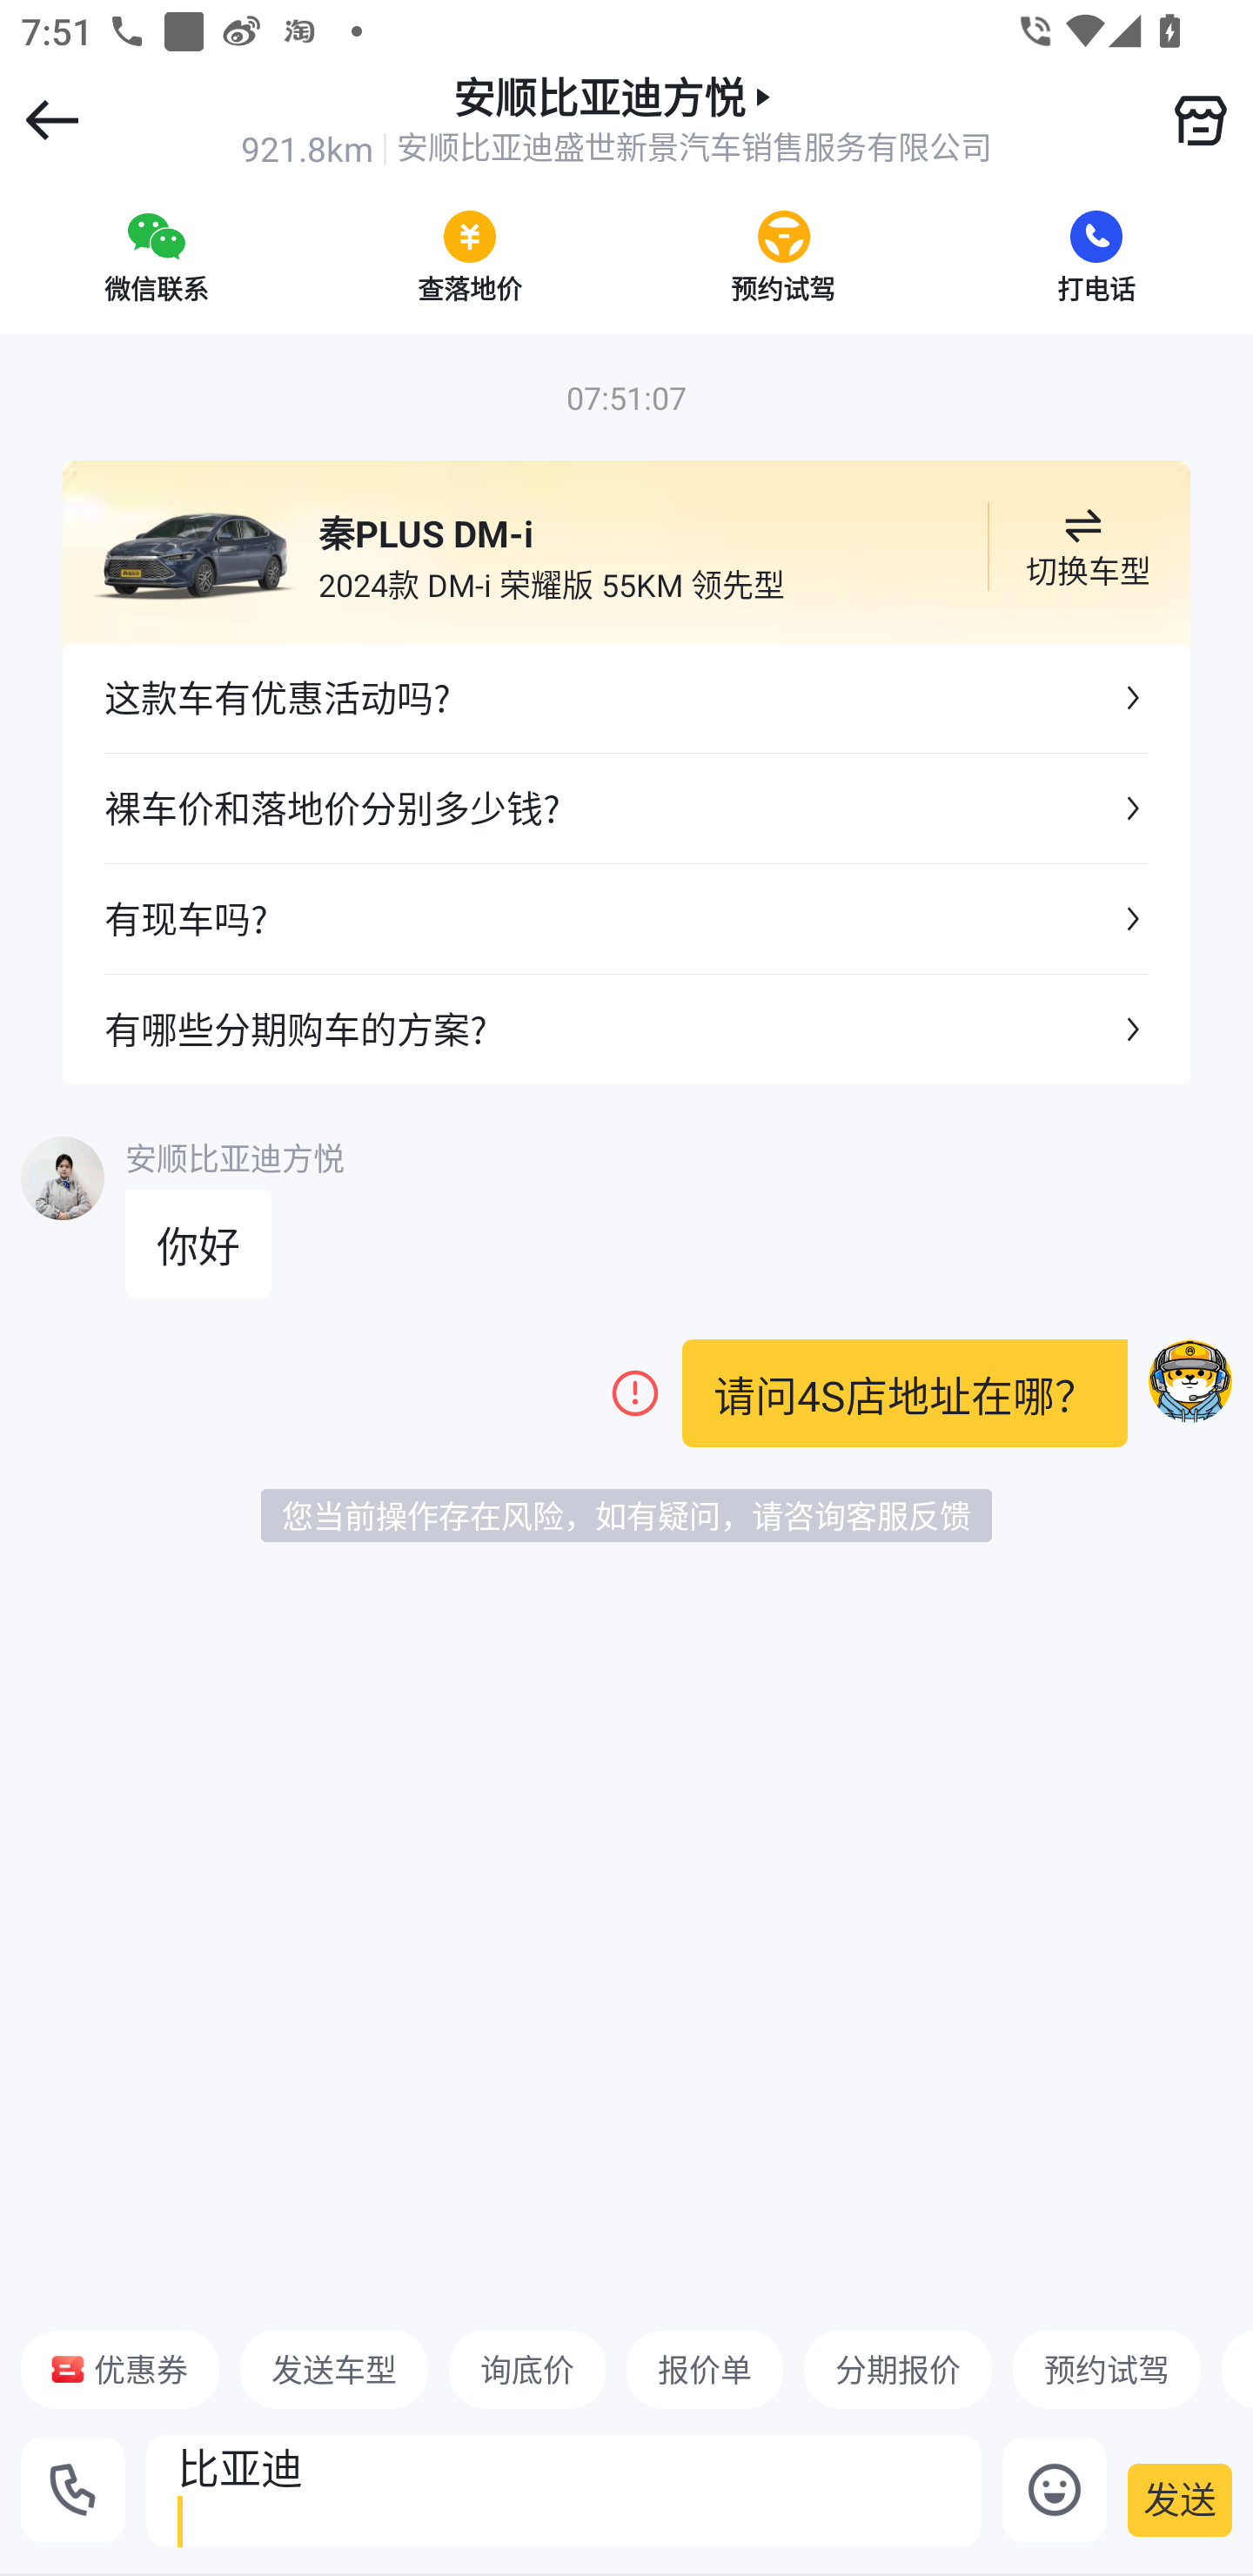 Image resolution: width=1253 pixels, height=2576 pixels. I want to click on 微信联系, so click(157, 256).